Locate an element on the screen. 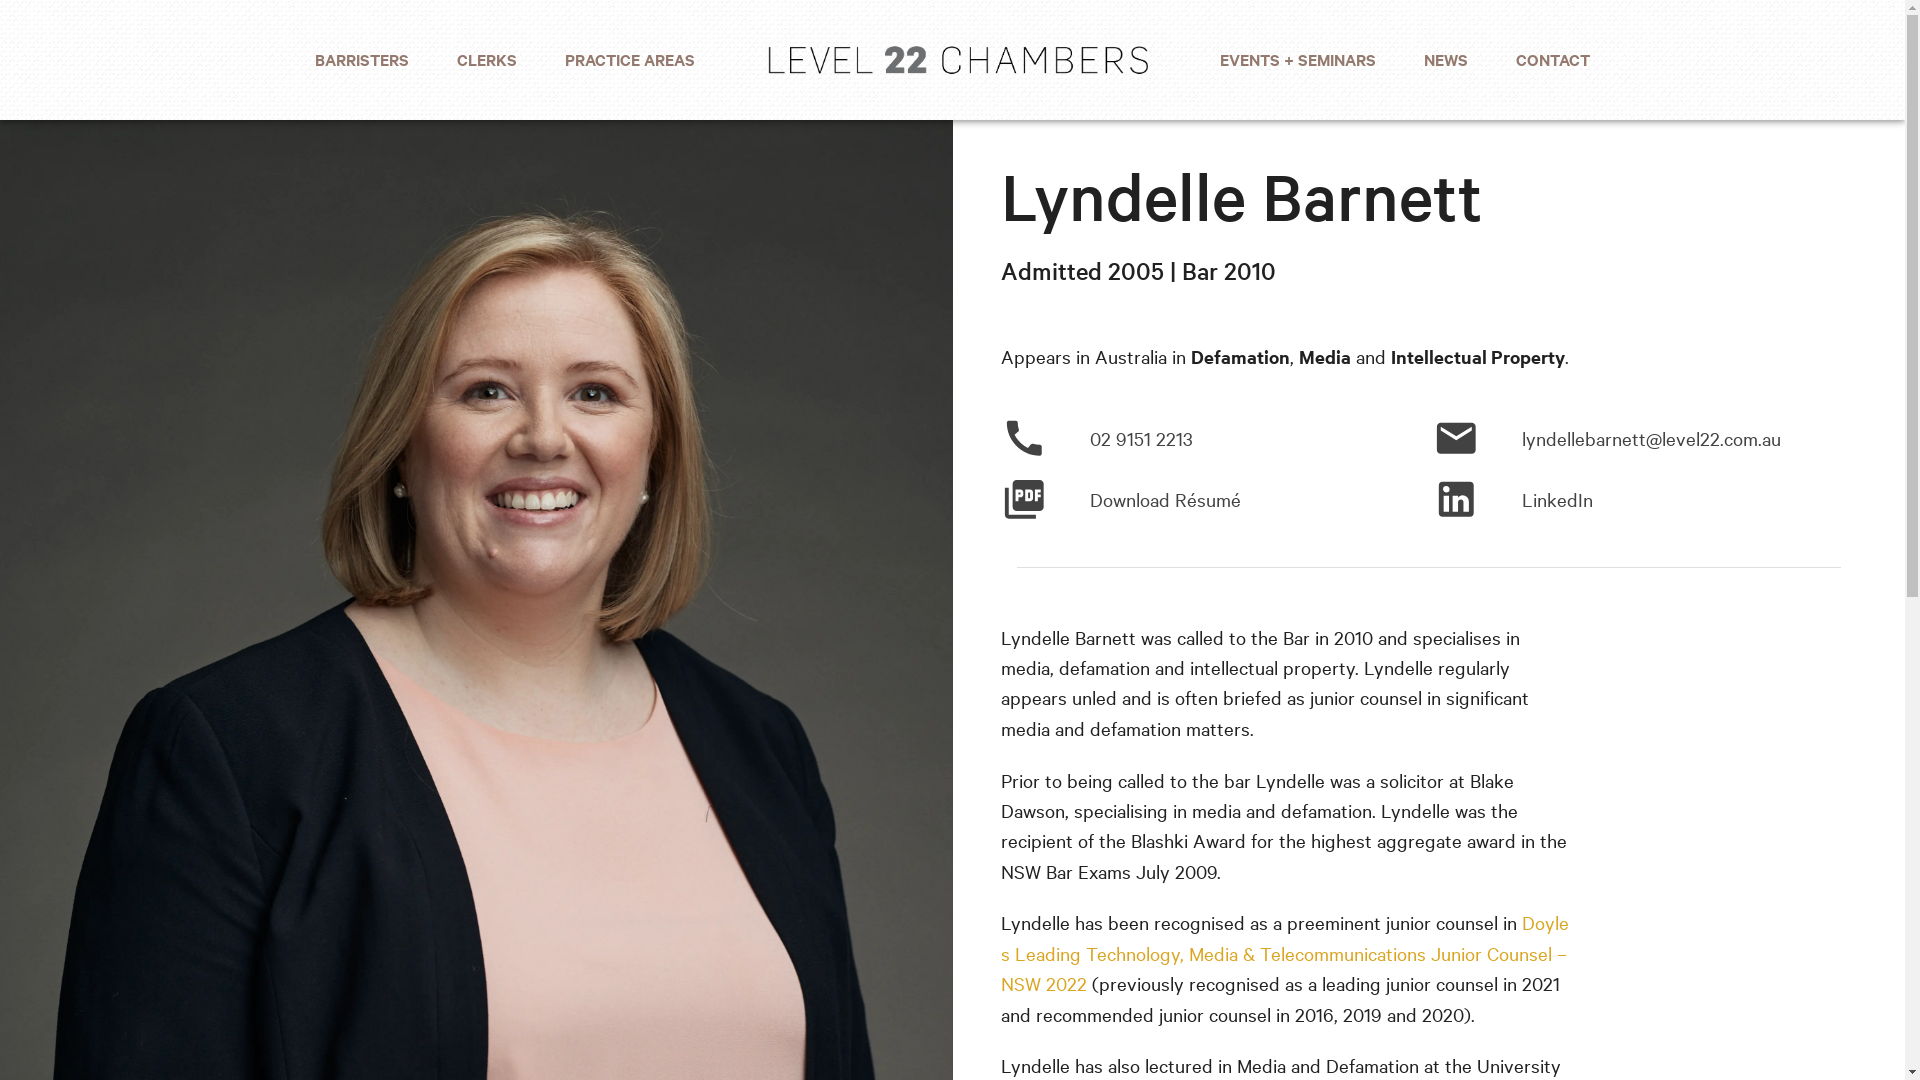  Level 22 Logo is located at coordinates (958, 60).